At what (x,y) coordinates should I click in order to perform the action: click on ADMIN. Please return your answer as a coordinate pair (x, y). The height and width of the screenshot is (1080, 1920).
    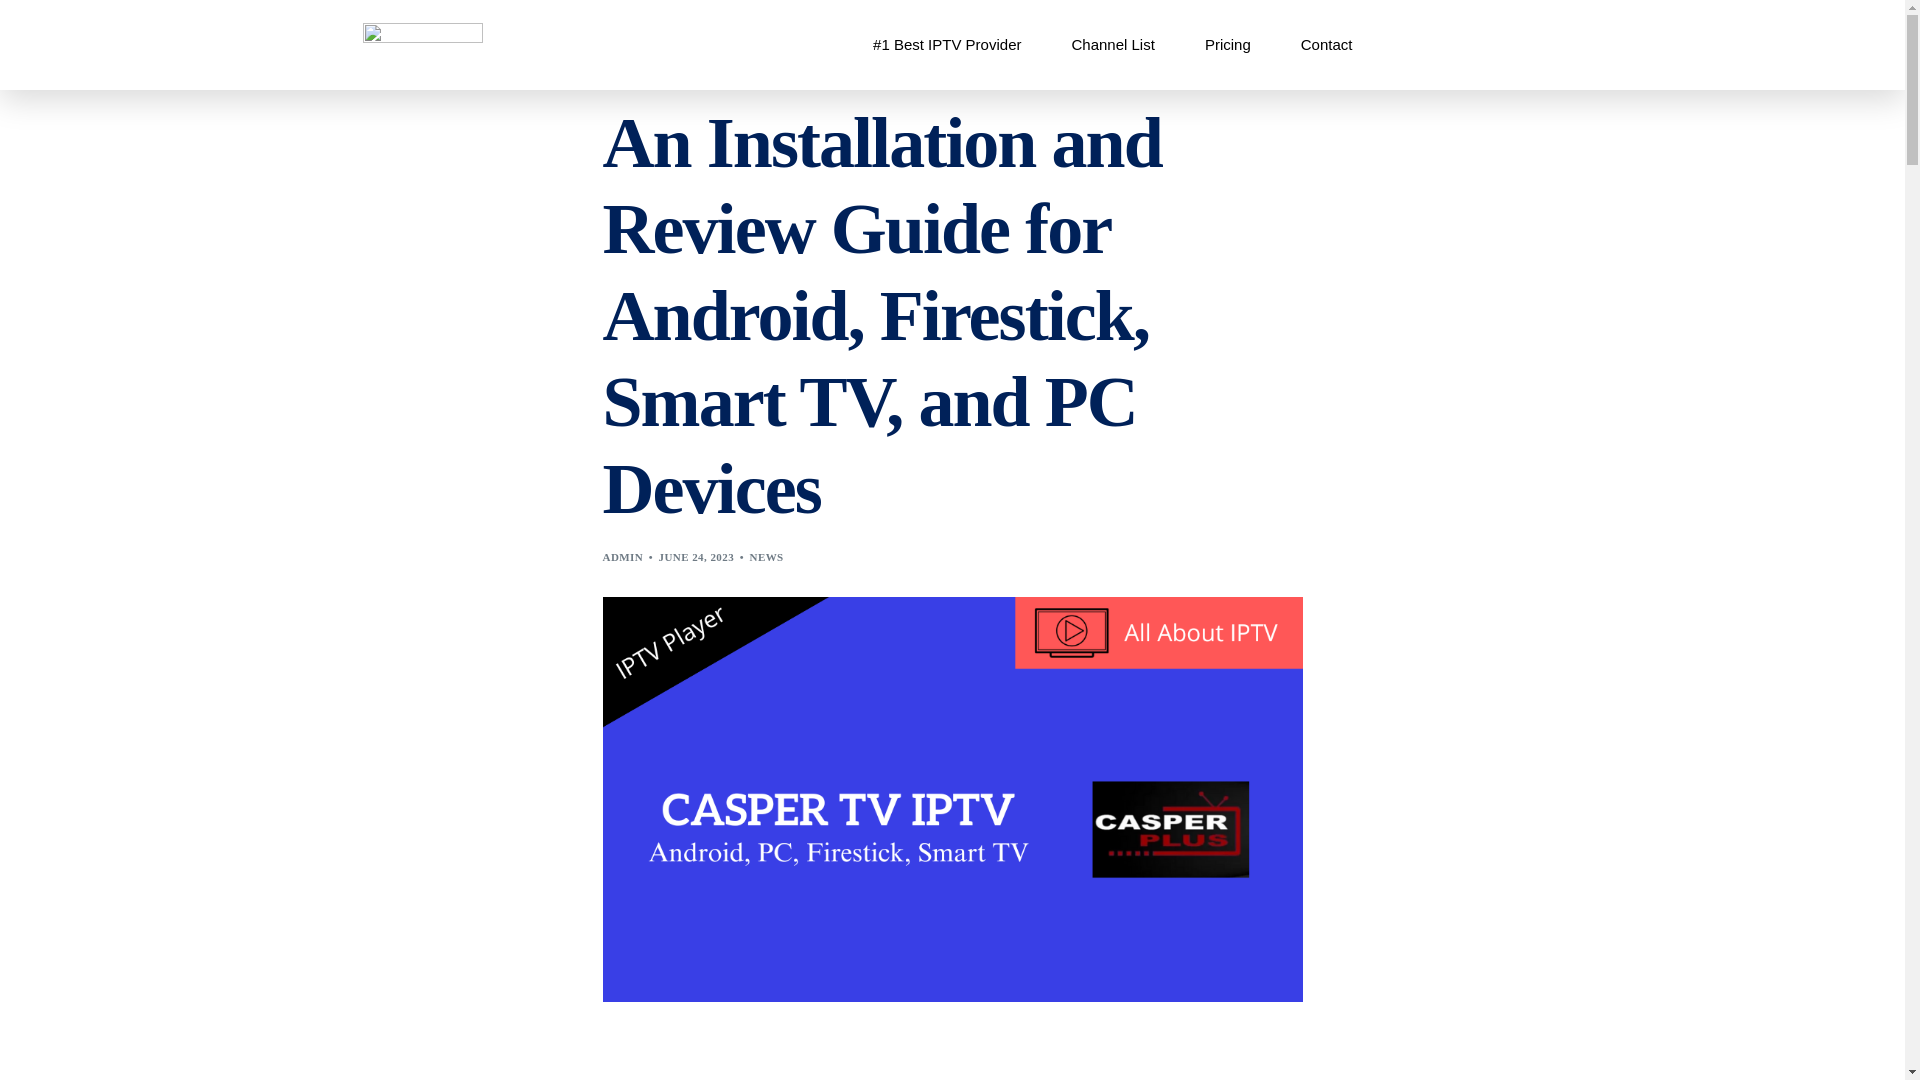
    Looking at the image, I should click on (622, 556).